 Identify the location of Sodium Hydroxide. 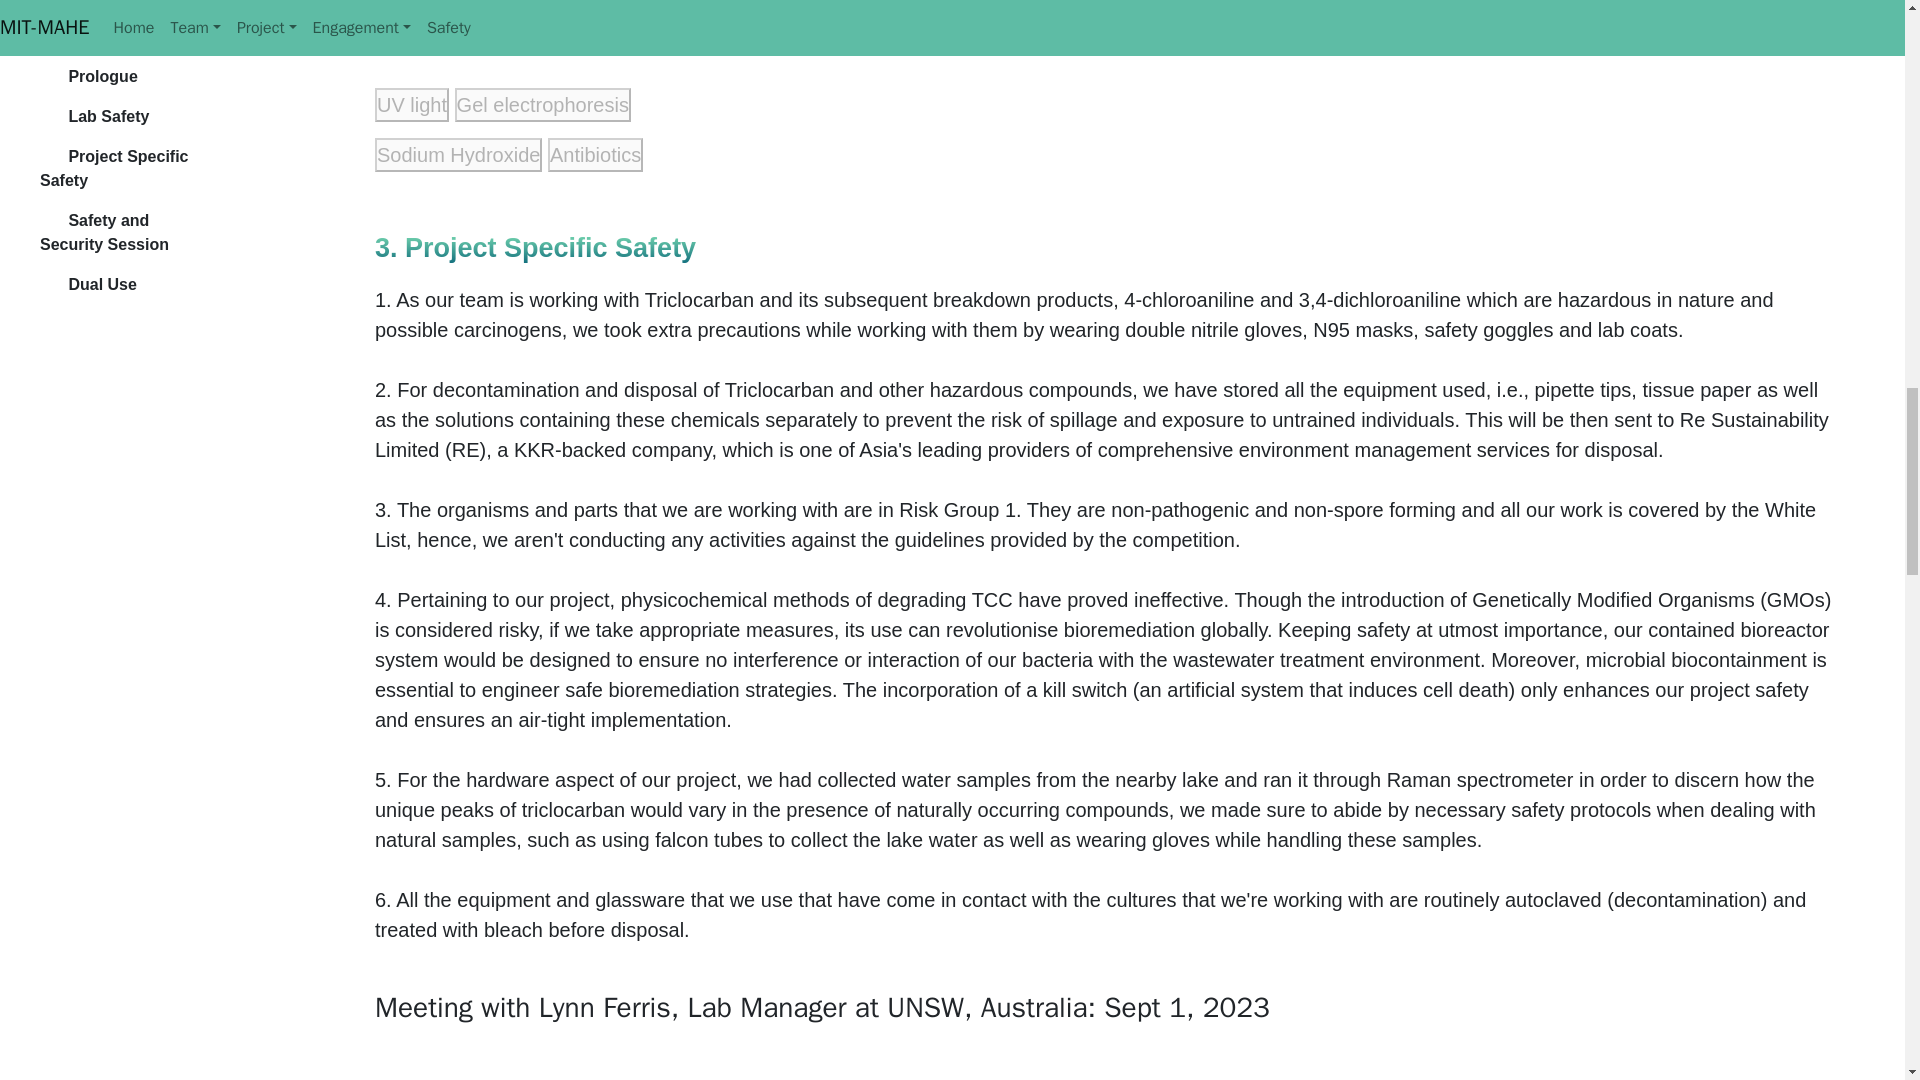
(458, 154).